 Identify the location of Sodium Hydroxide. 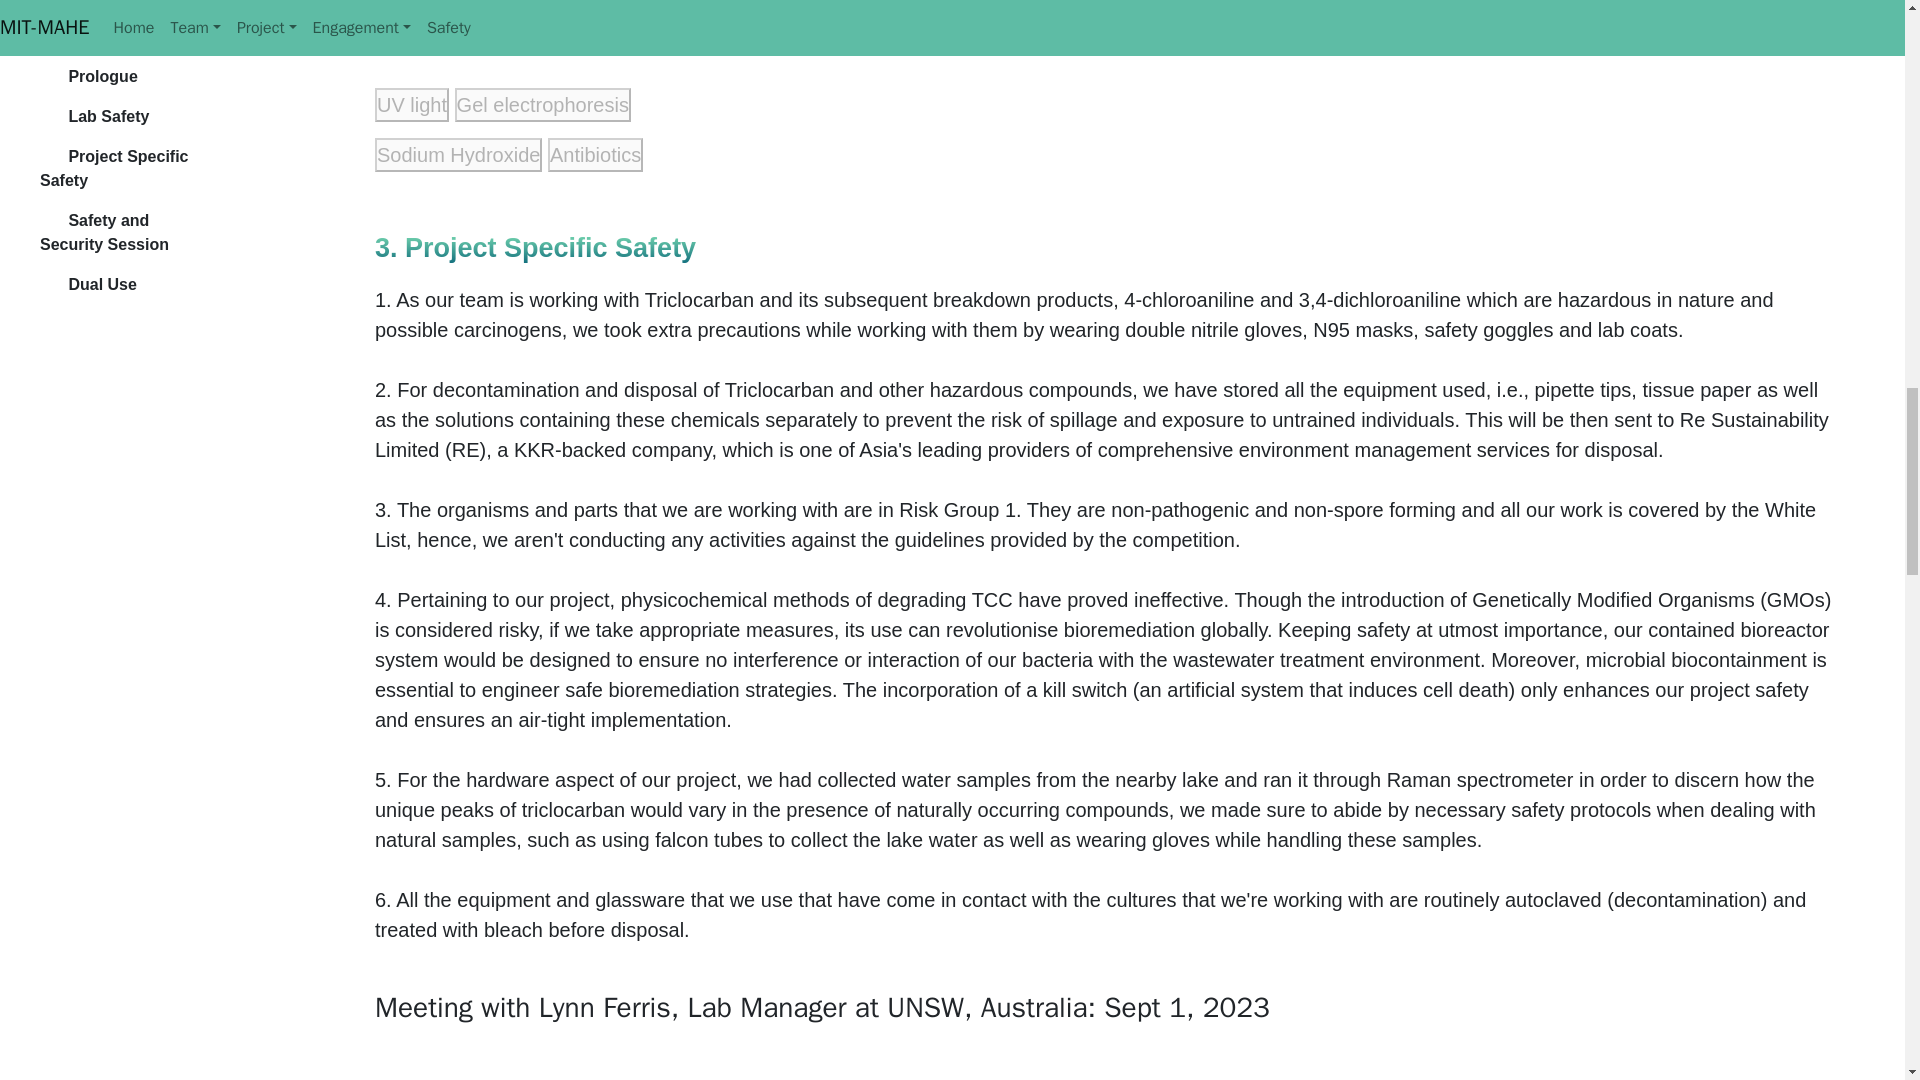
(458, 154).